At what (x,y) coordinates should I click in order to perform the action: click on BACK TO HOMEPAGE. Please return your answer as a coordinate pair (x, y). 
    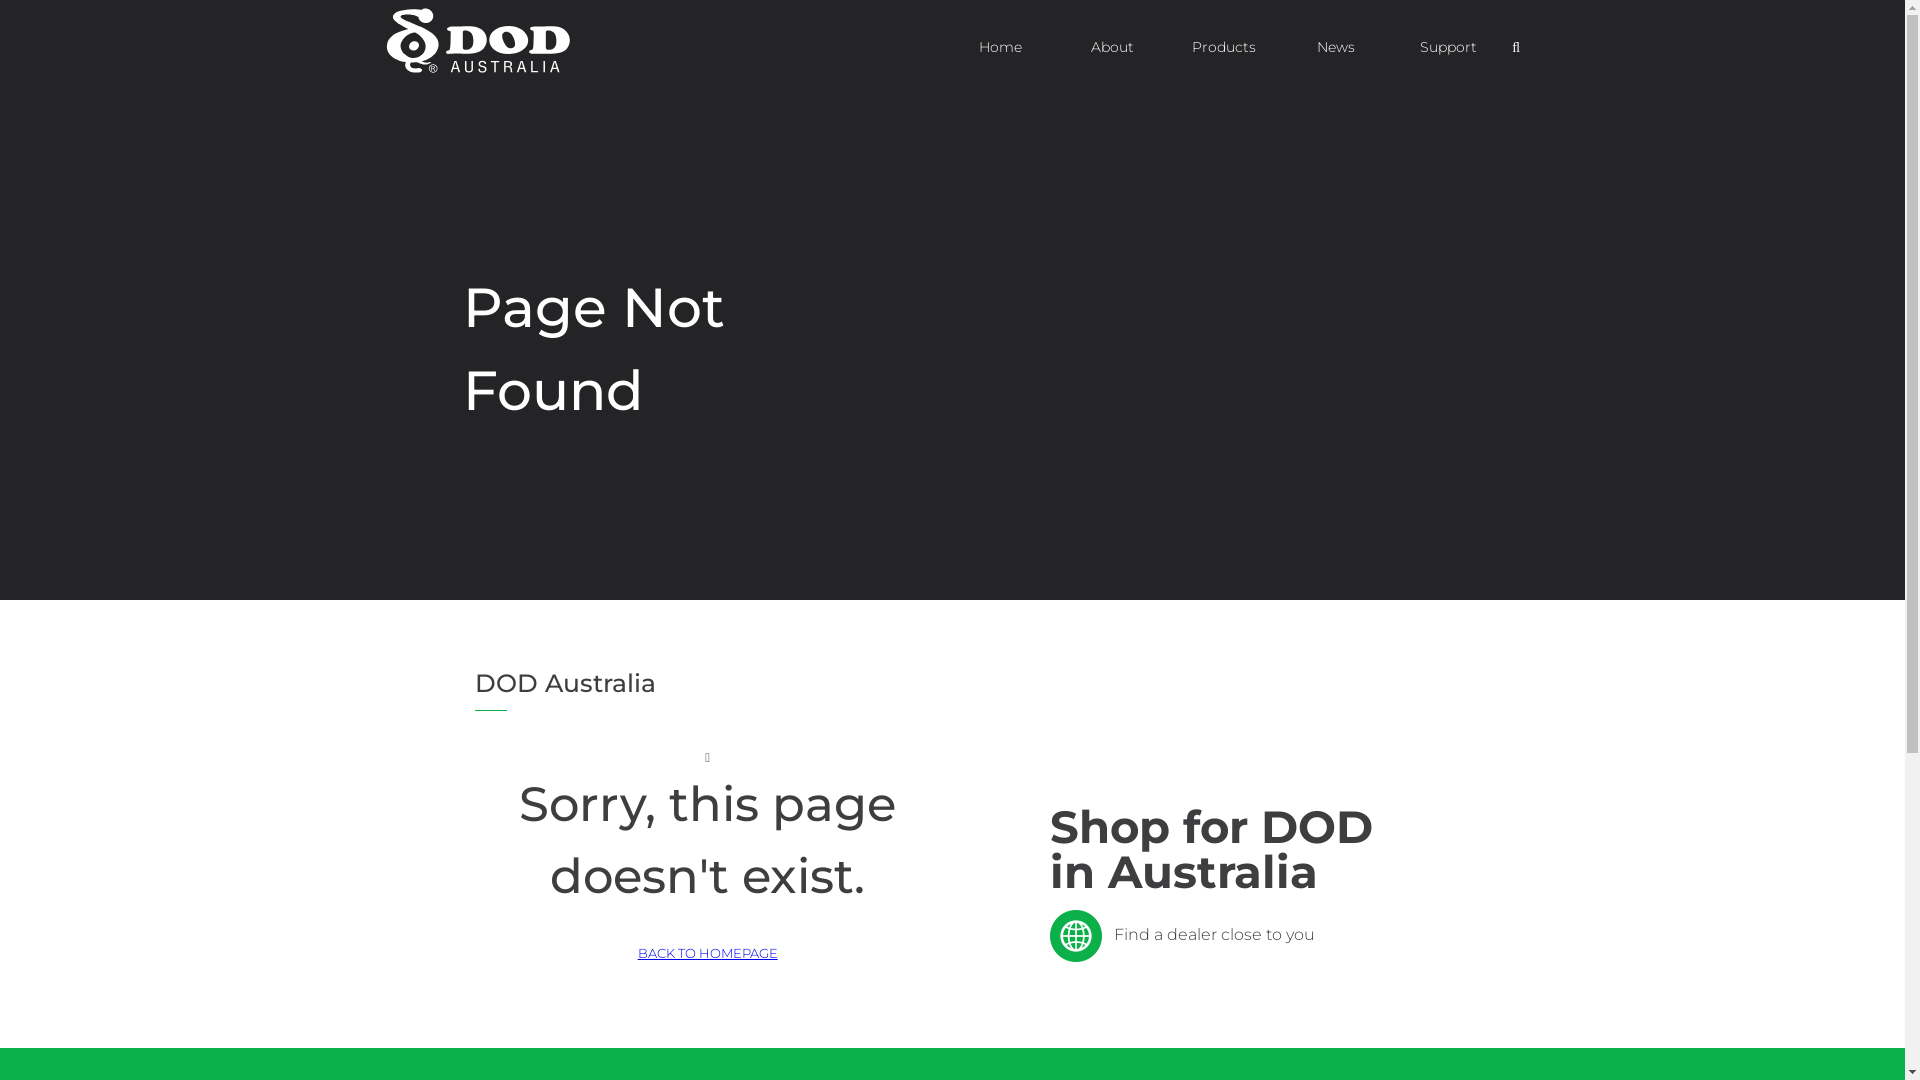
    Looking at the image, I should click on (708, 953).